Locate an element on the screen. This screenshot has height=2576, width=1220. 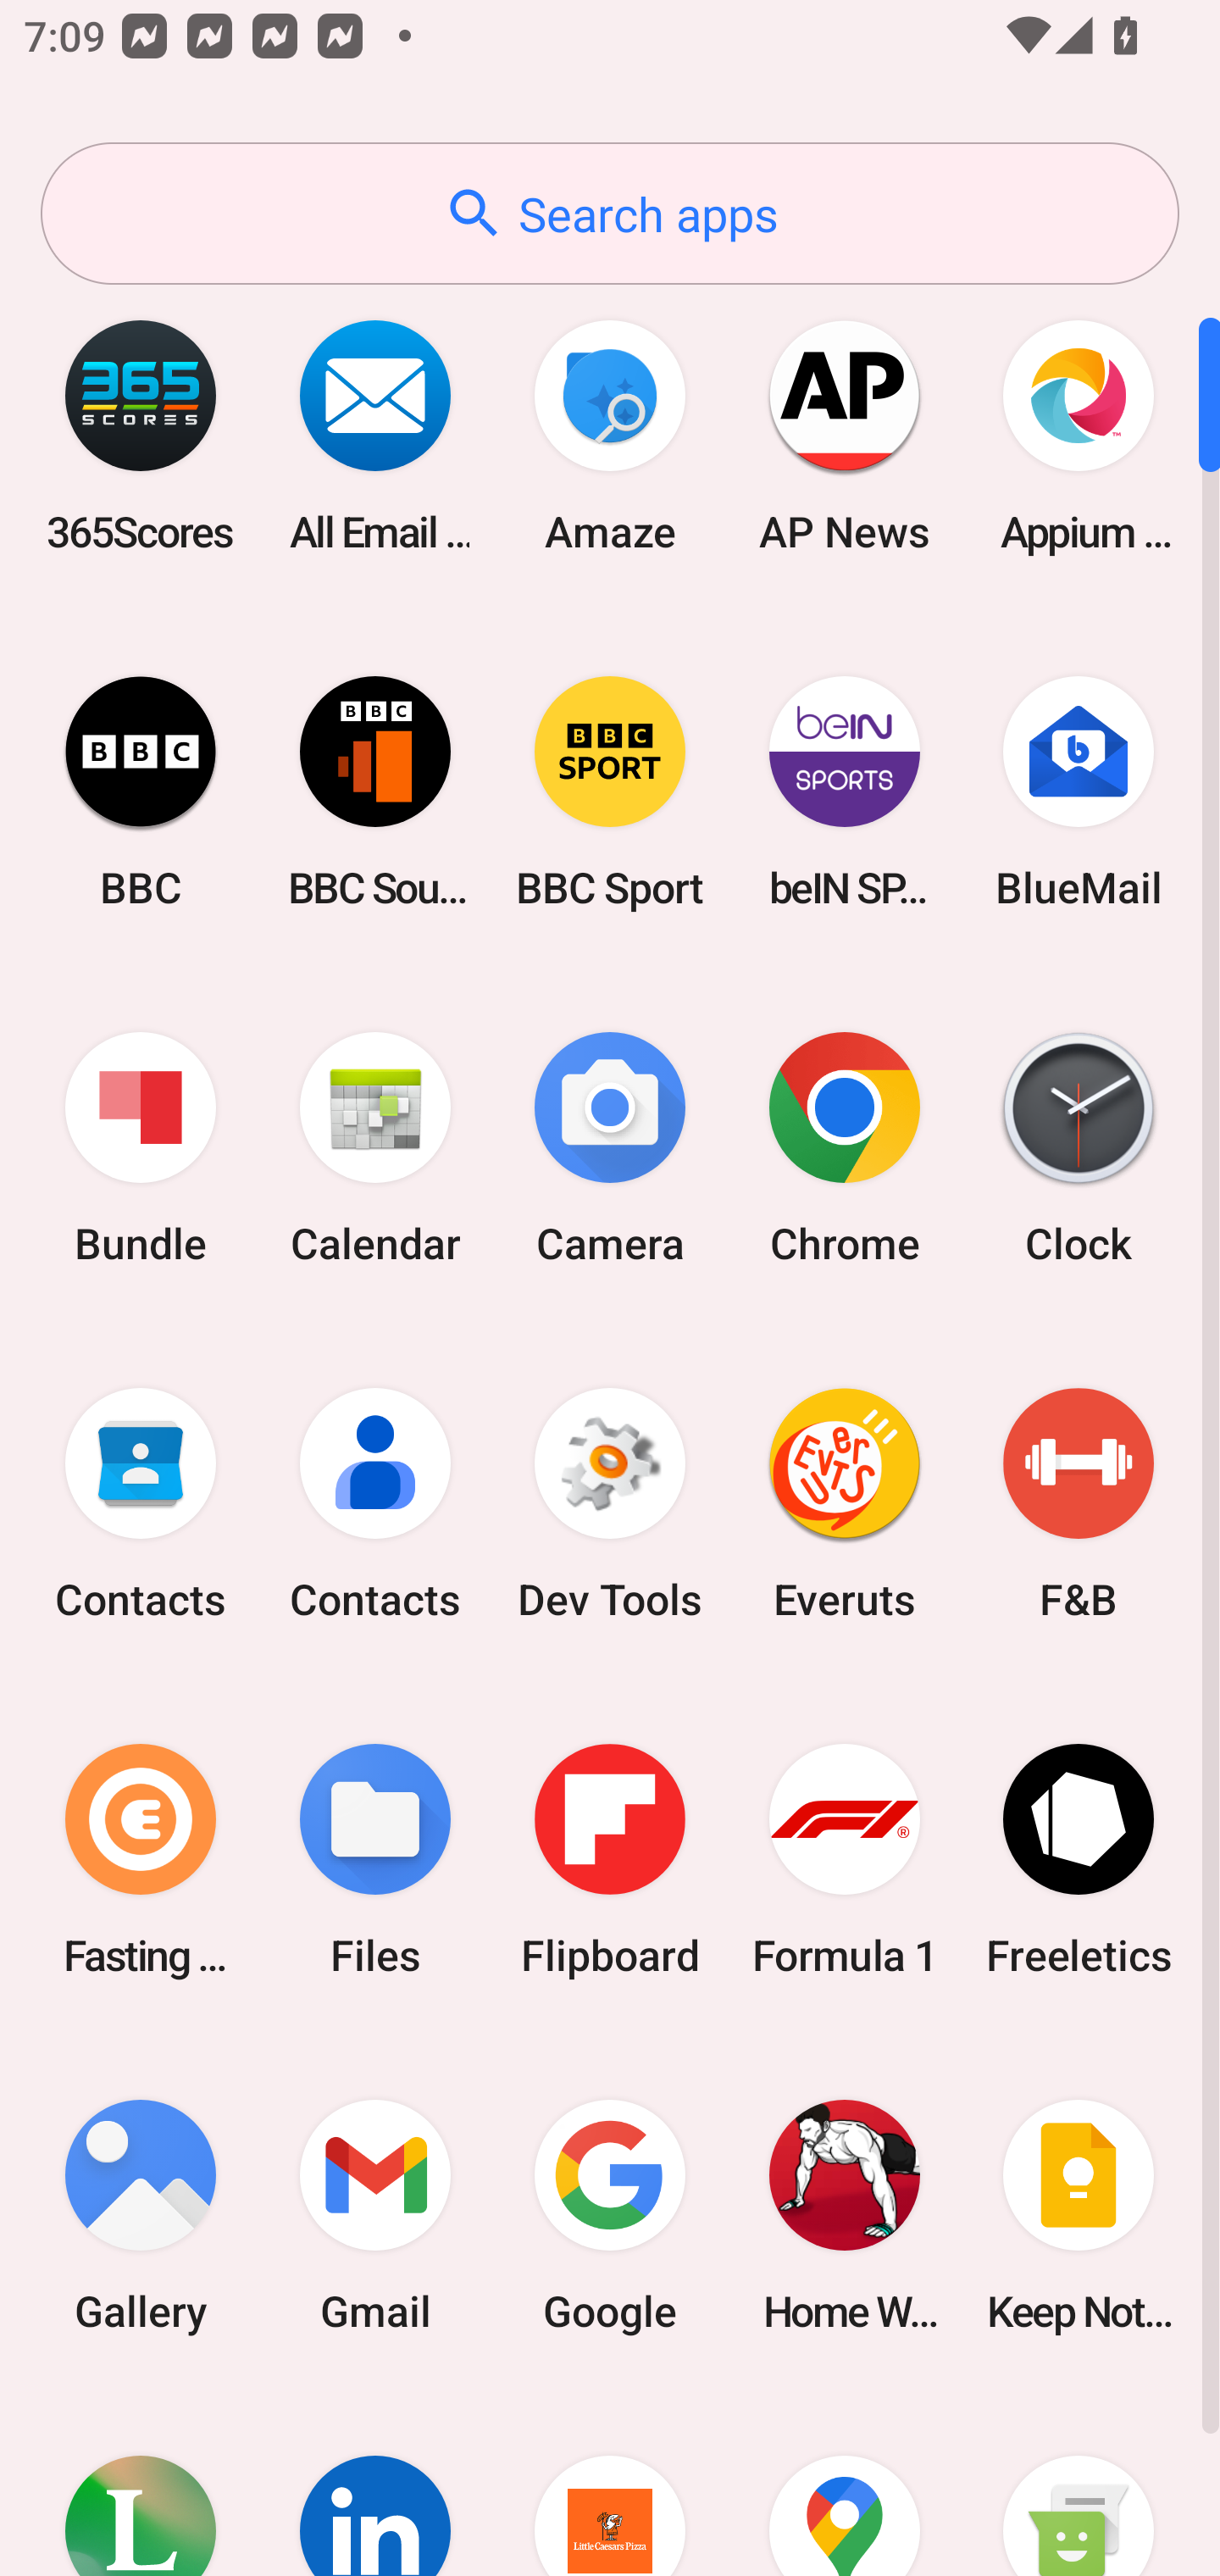
BlueMail is located at coordinates (1079, 791).